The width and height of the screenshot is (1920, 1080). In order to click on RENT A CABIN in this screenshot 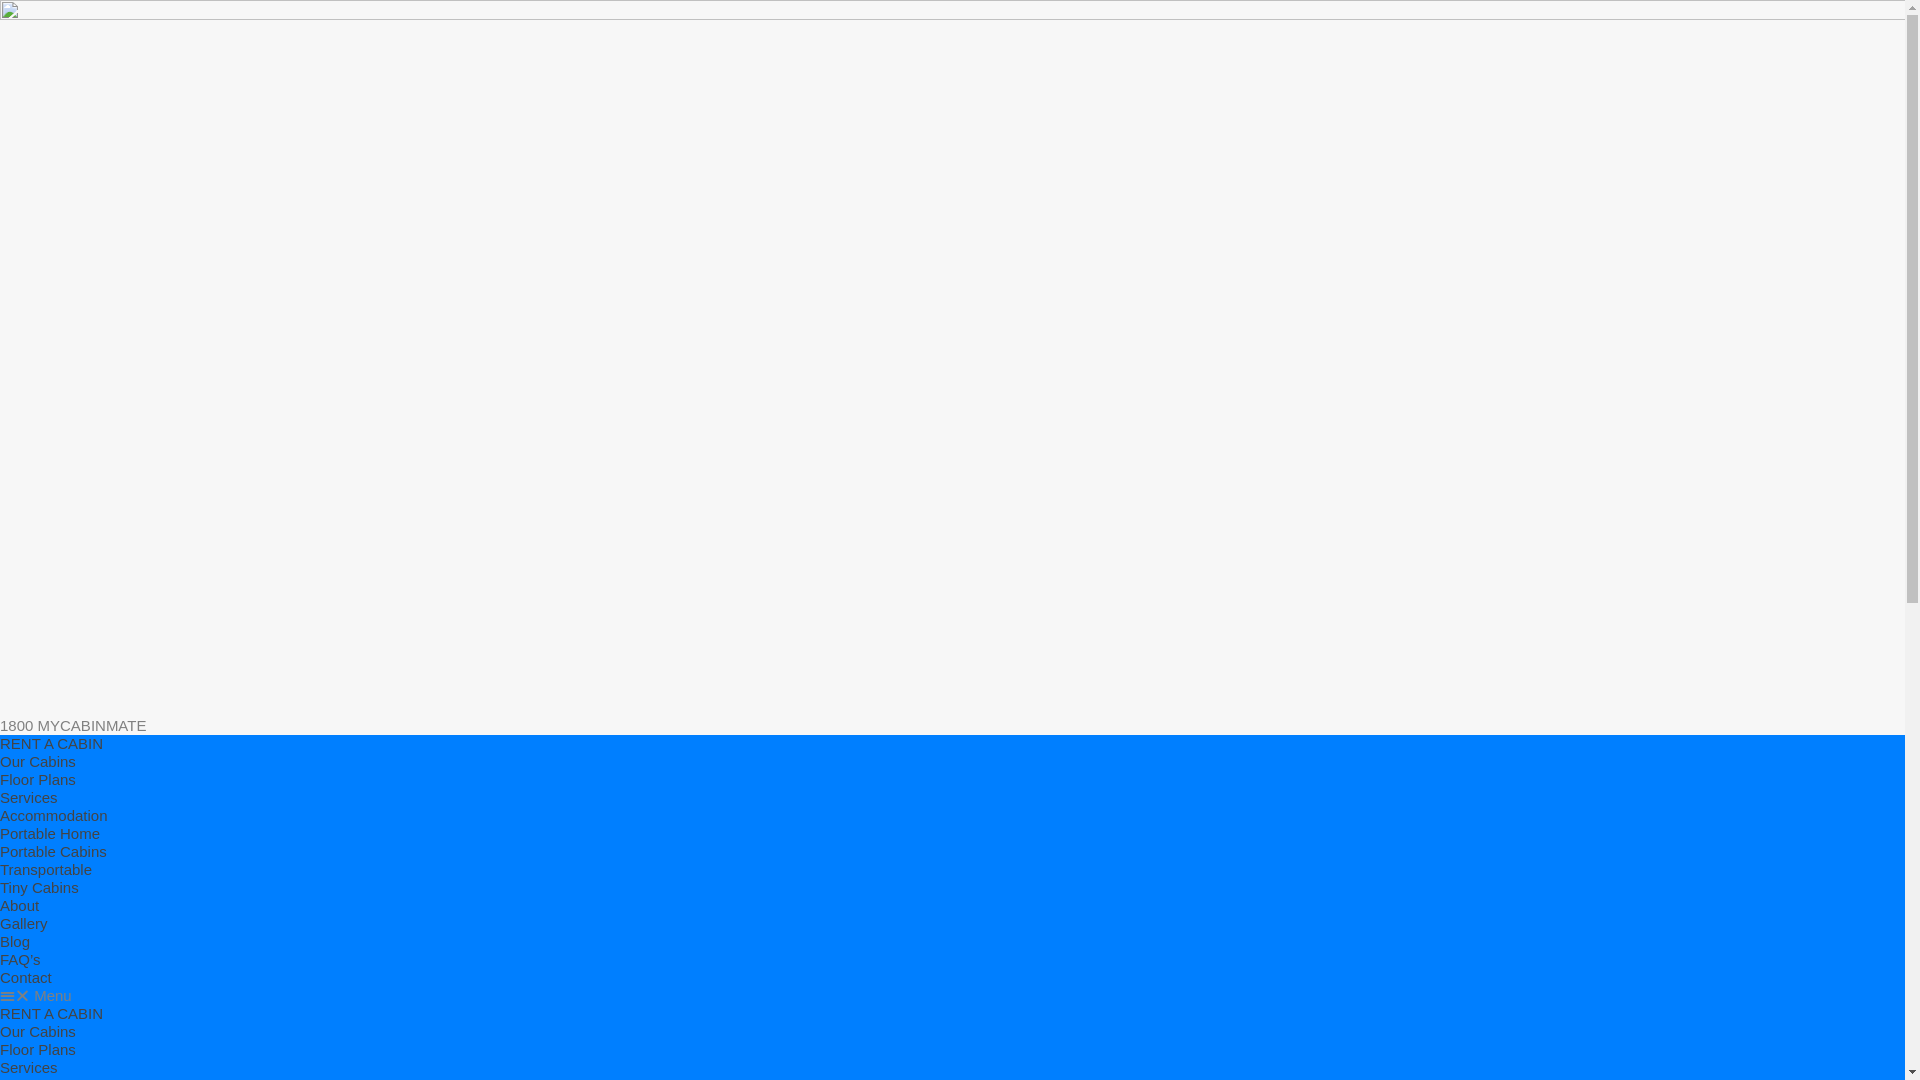, I will do `click(52, 744)`.